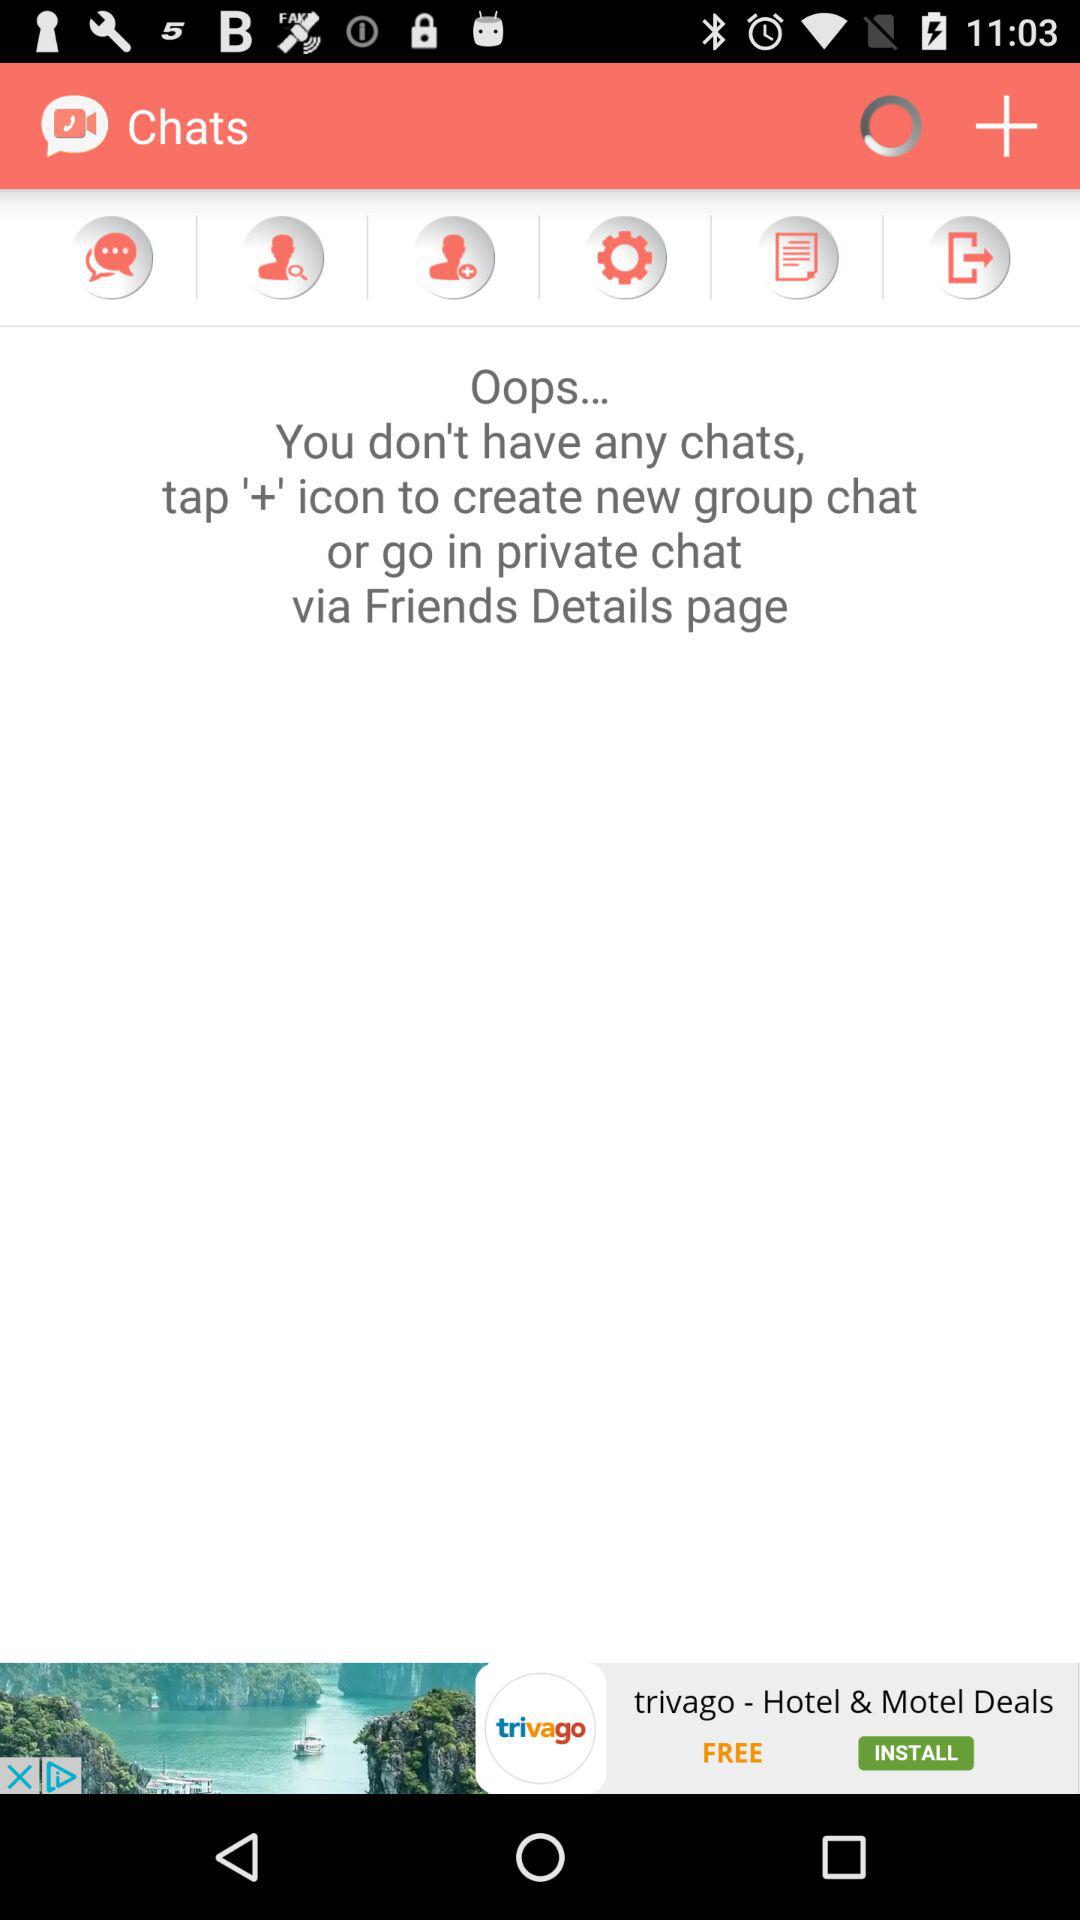 The width and height of the screenshot is (1080, 1920). I want to click on settings, so click(624, 257).